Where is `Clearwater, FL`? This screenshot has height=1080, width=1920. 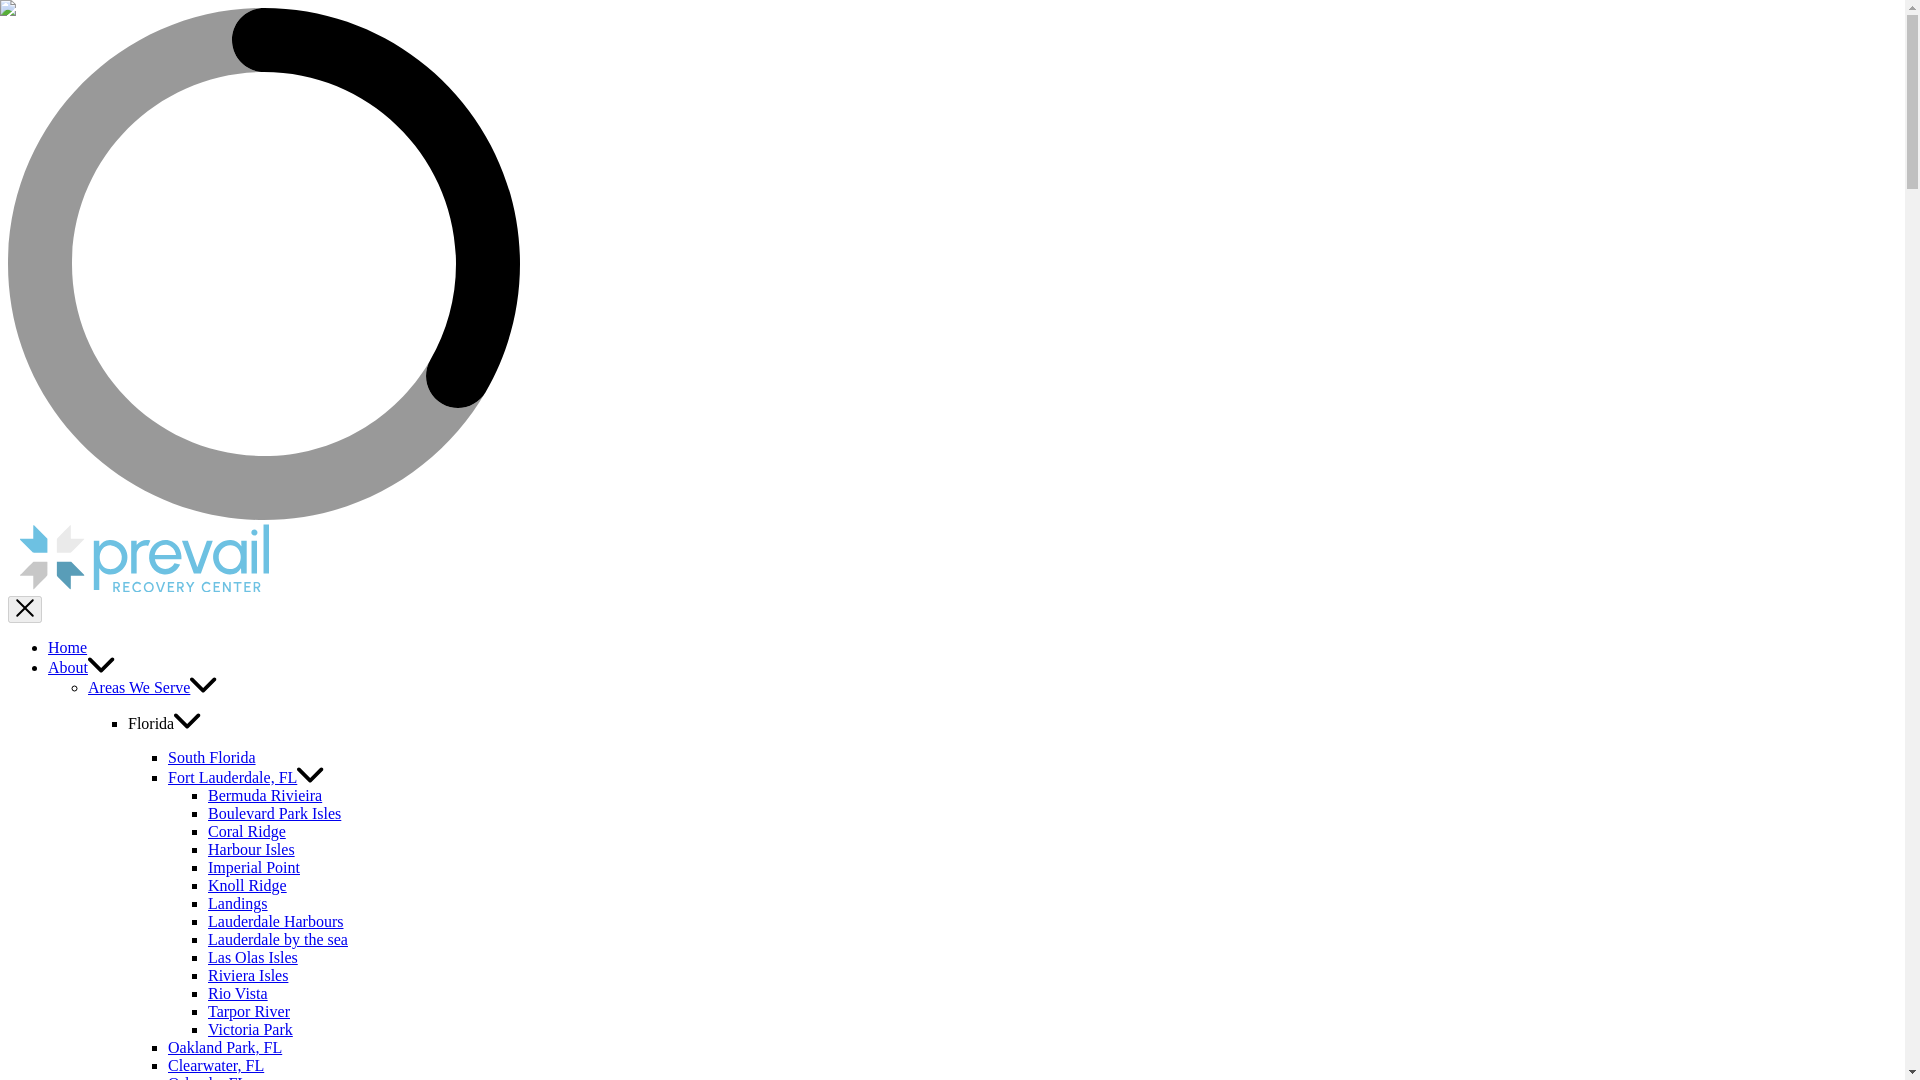 Clearwater, FL is located at coordinates (216, 1065).